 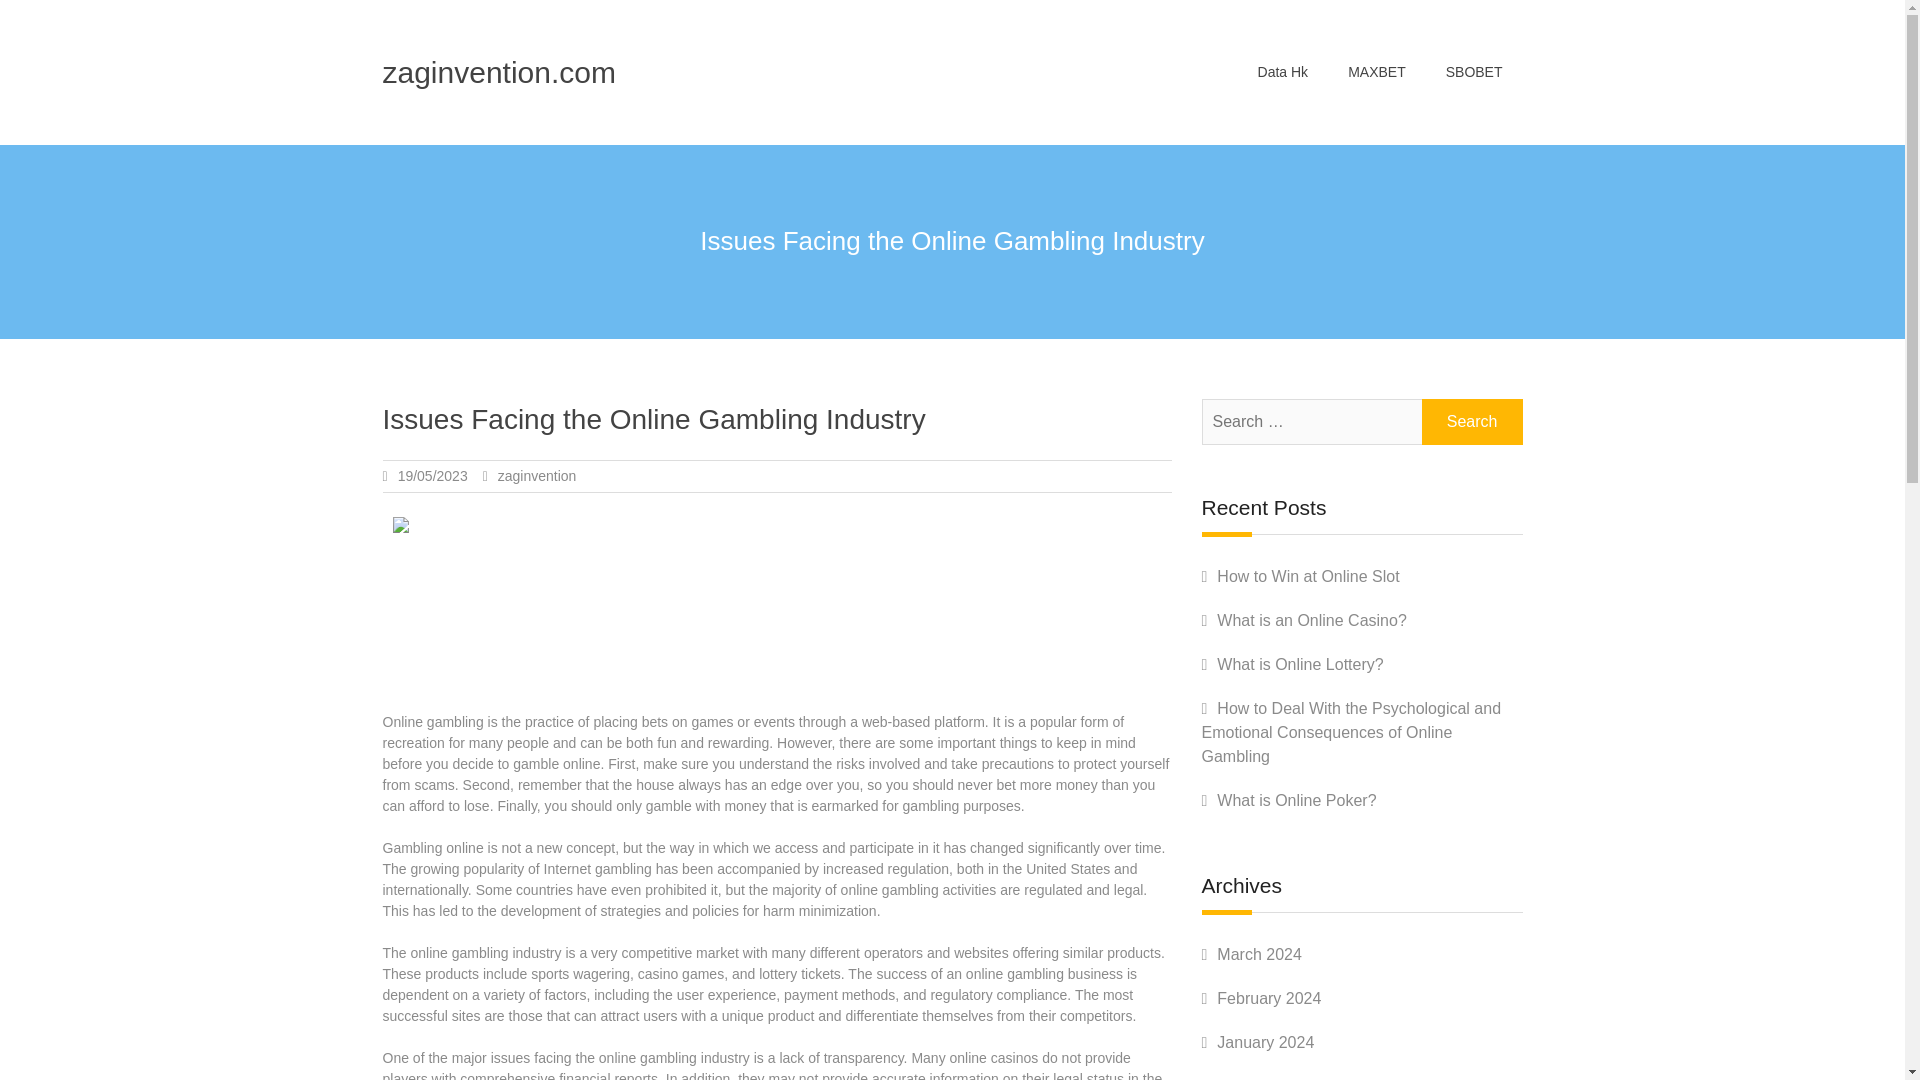 I want to click on February 2024, so click(x=1268, y=998).